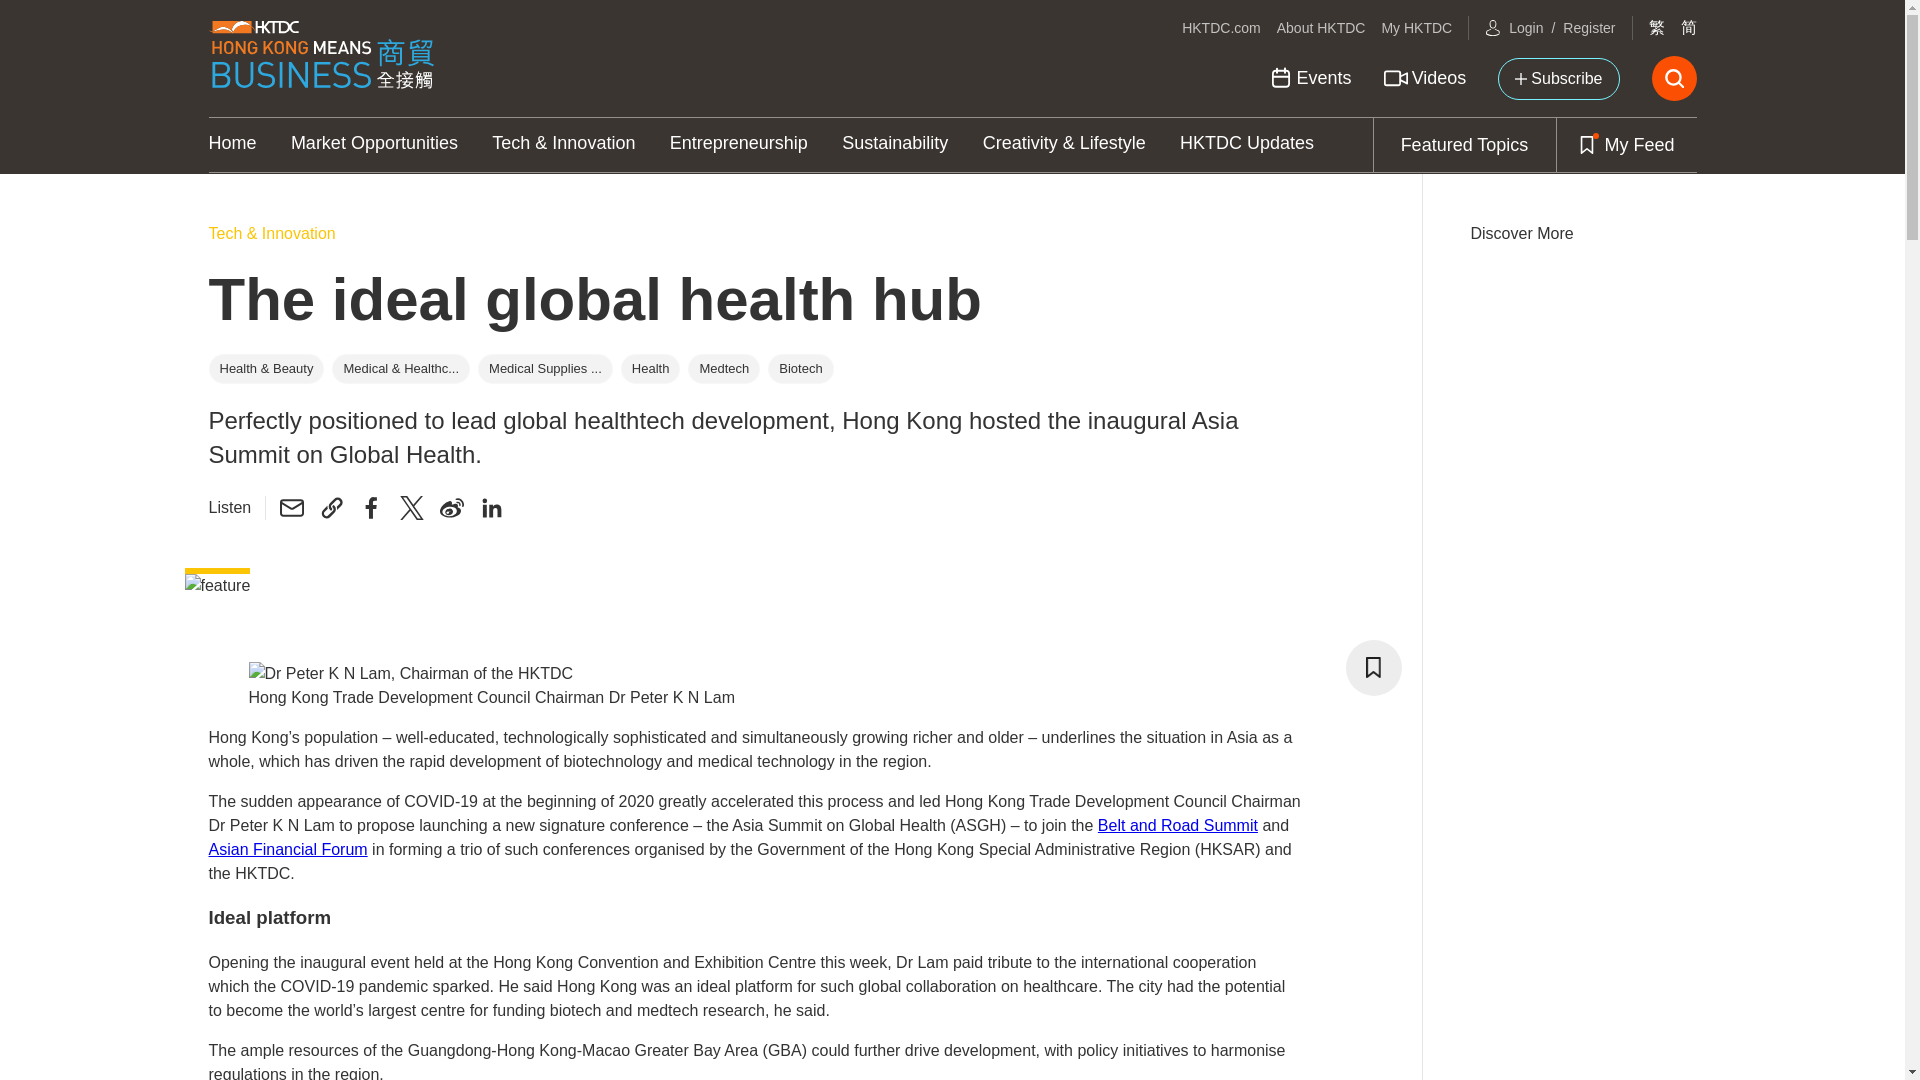  What do you see at coordinates (410, 674) in the screenshot?
I see `Dr Peter K N Lam, Chairman of the HKTDC` at bounding box center [410, 674].